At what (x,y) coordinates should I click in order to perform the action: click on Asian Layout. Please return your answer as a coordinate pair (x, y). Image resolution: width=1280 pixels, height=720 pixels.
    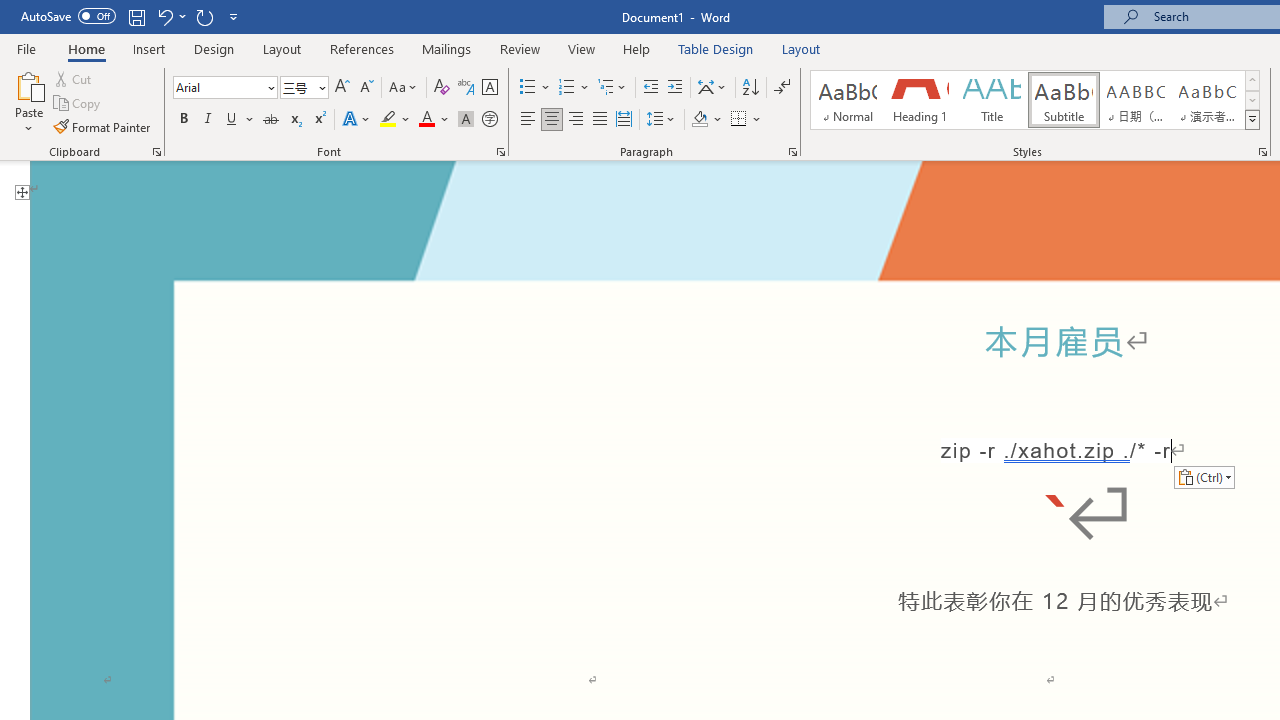
    Looking at the image, I should click on (712, 88).